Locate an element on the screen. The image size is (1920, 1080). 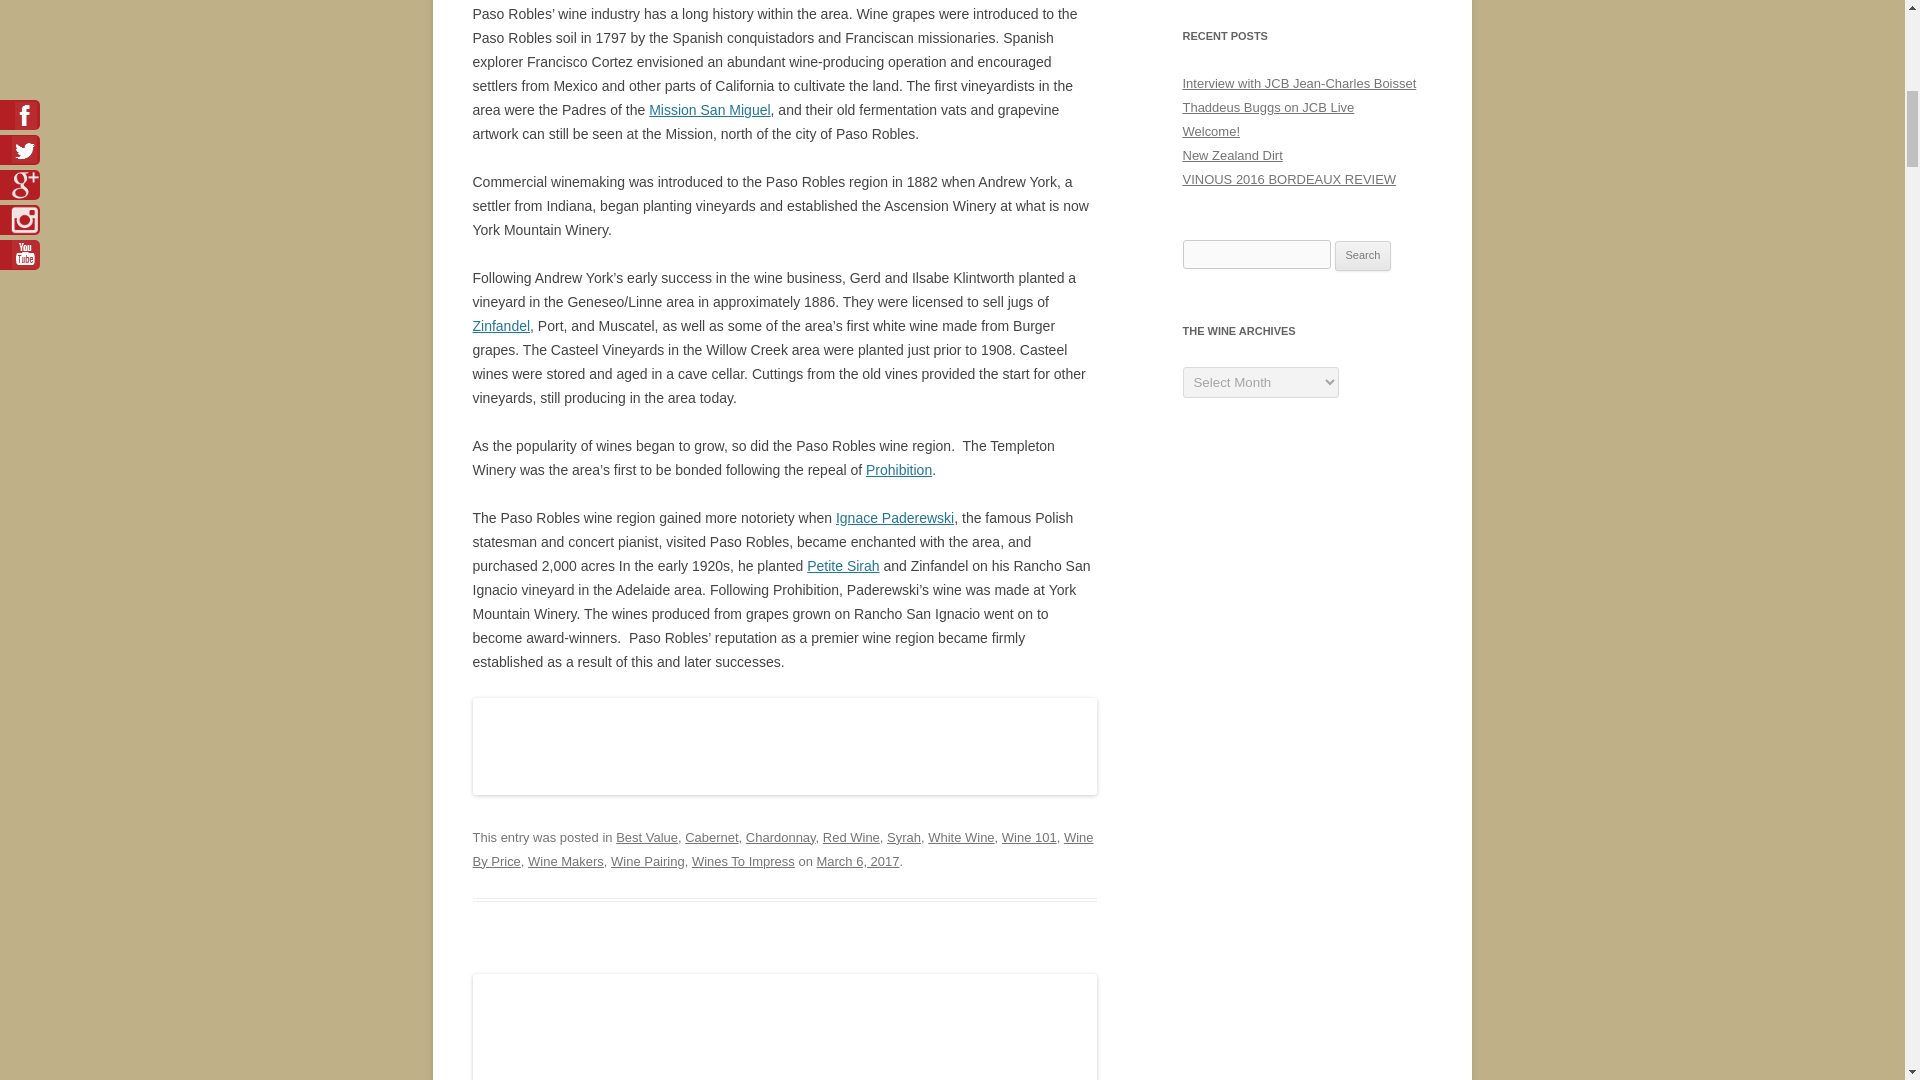
Mission San Miguel is located at coordinates (708, 109).